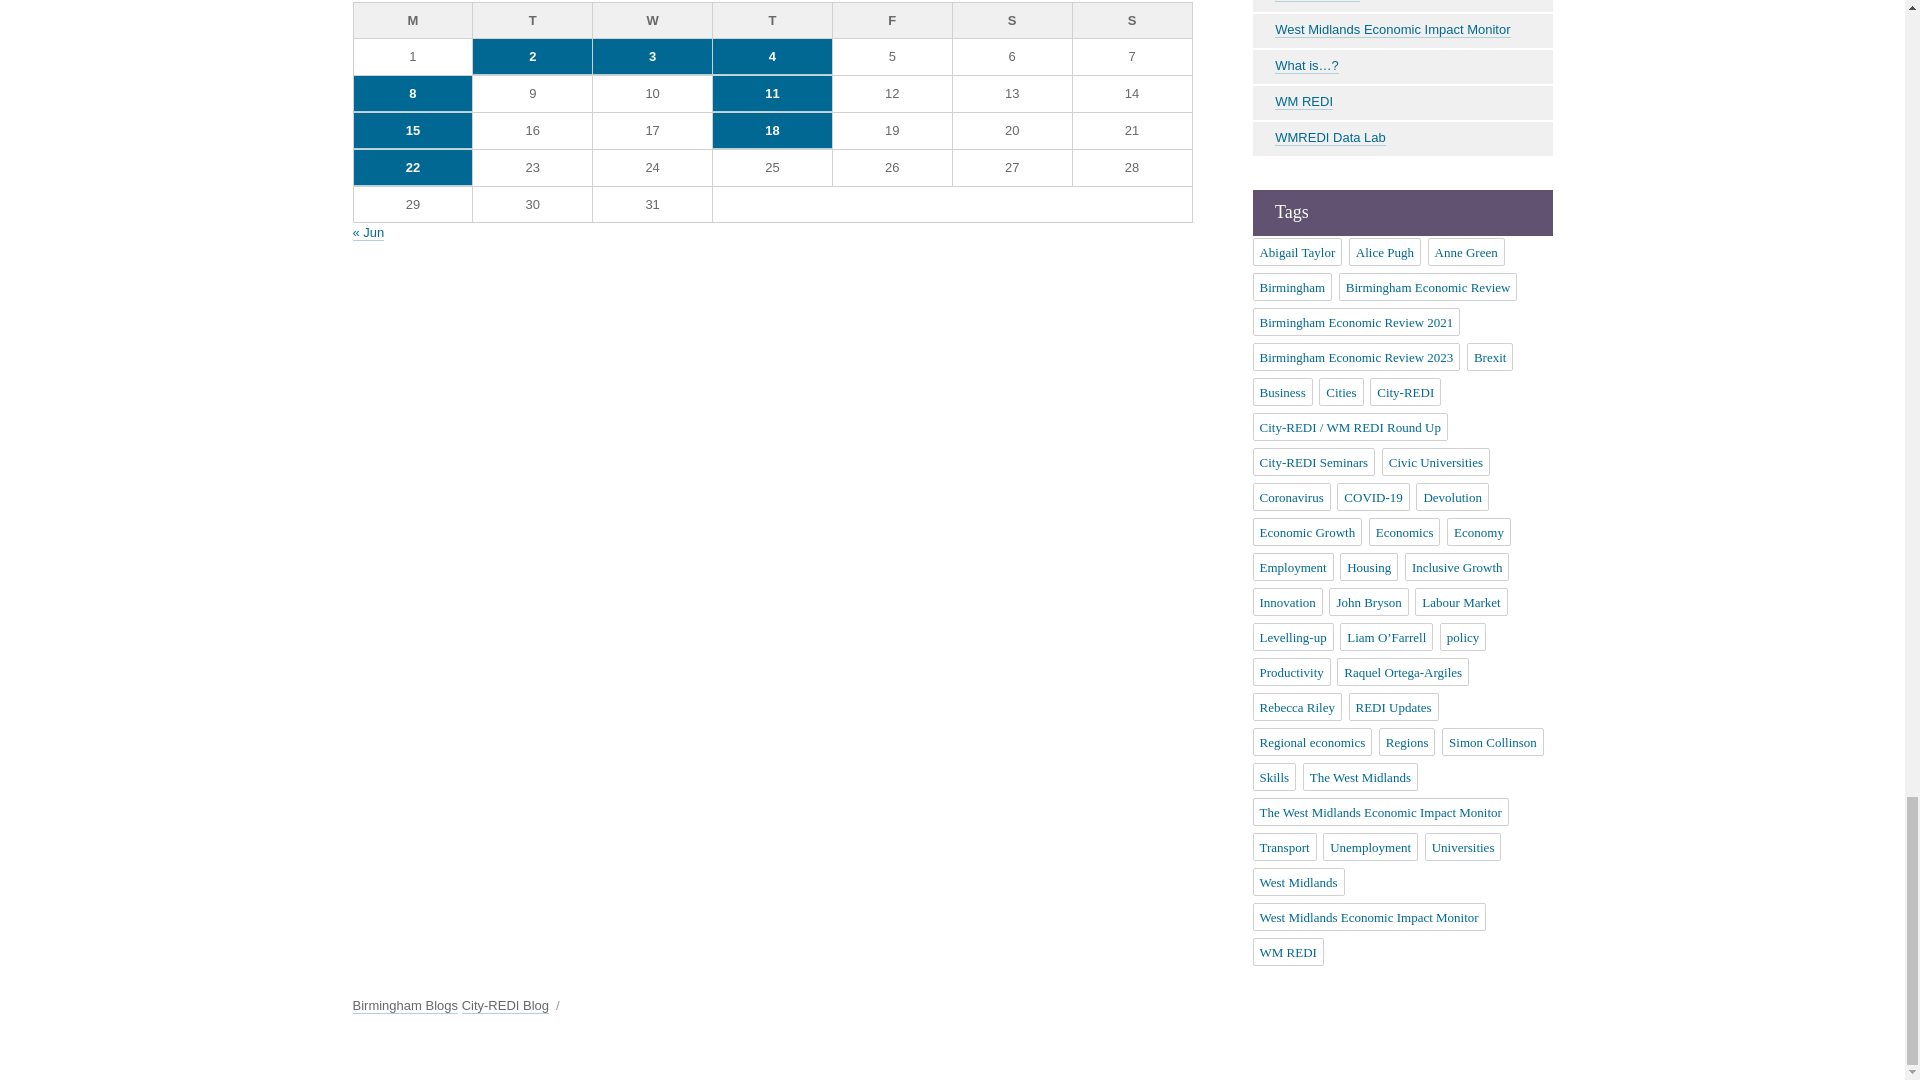 Image resolution: width=1920 pixels, height=1080 pixels. What do you see at coordinates (532, 20) in the screenshot?
I see `Tuesday` at bounding box center [532, 20].